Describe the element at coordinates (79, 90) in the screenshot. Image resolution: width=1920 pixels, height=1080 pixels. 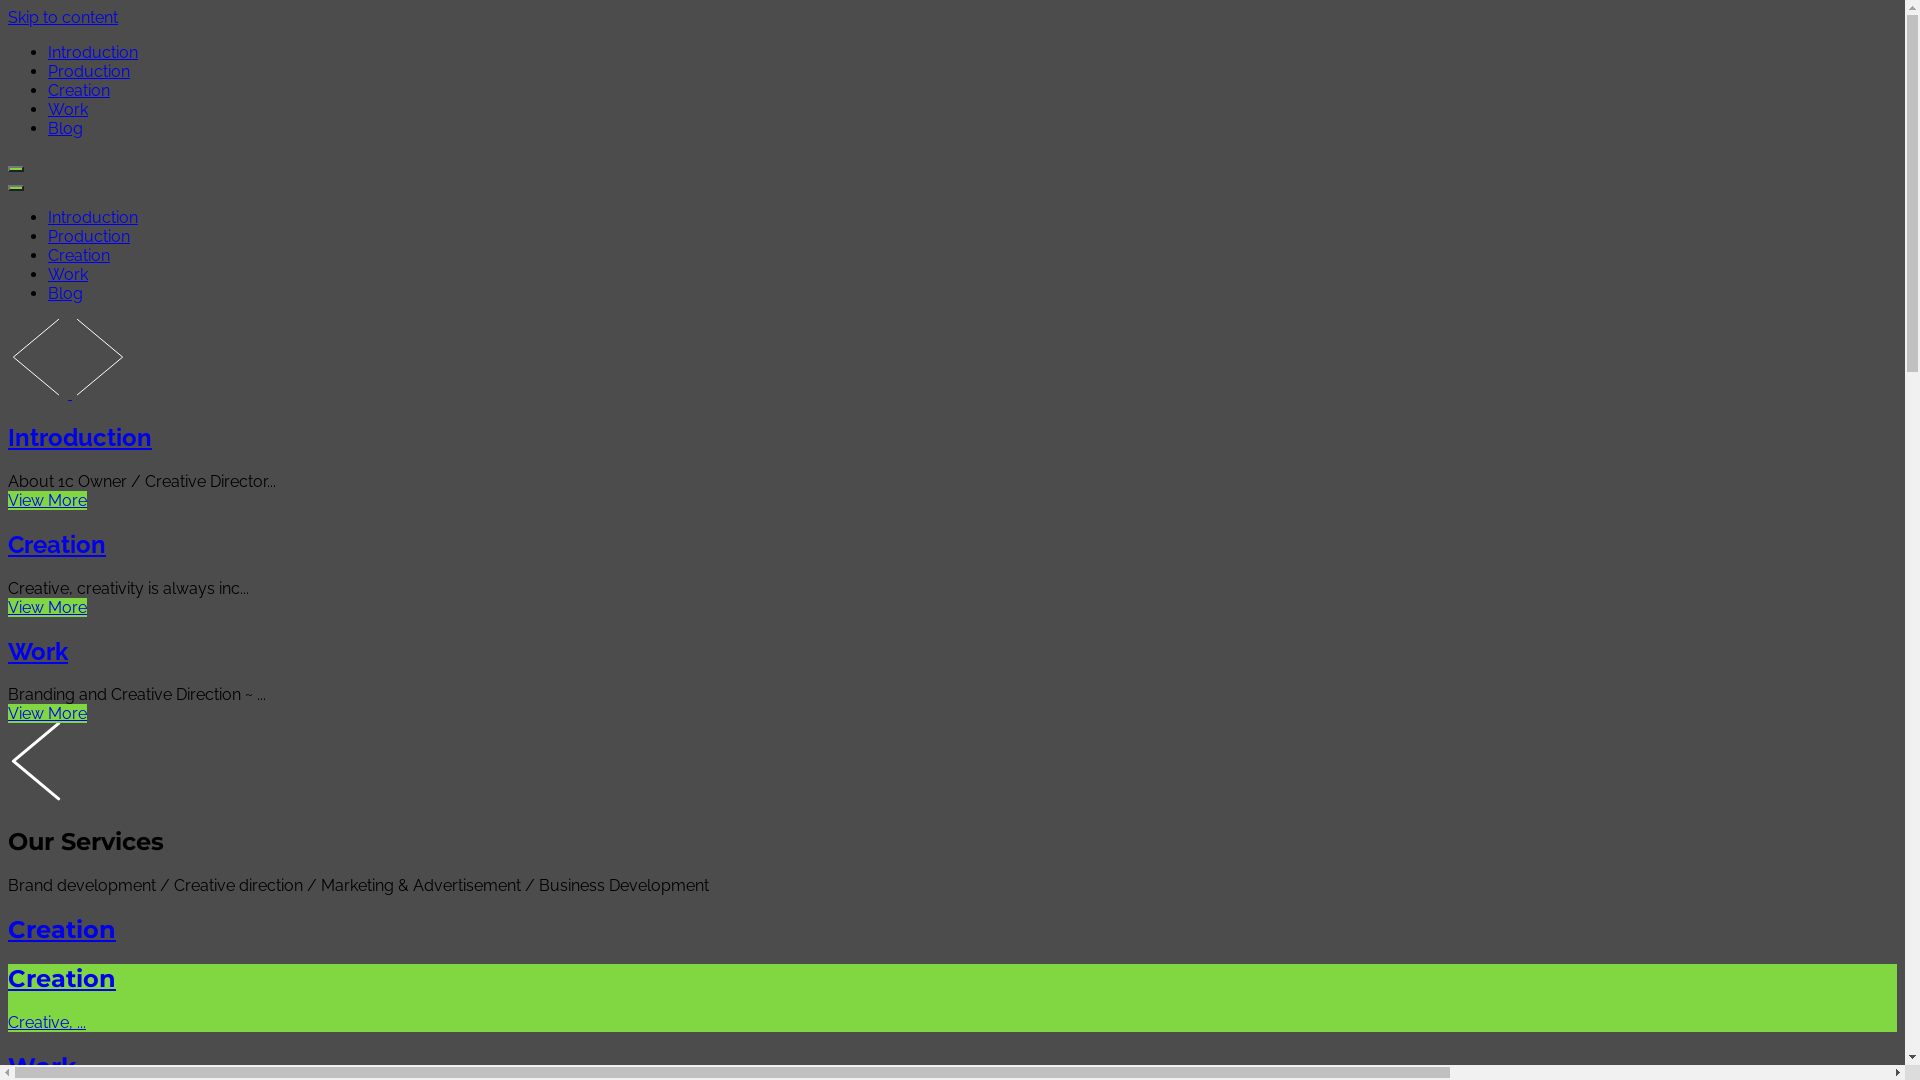
I see `Creation` at that location.